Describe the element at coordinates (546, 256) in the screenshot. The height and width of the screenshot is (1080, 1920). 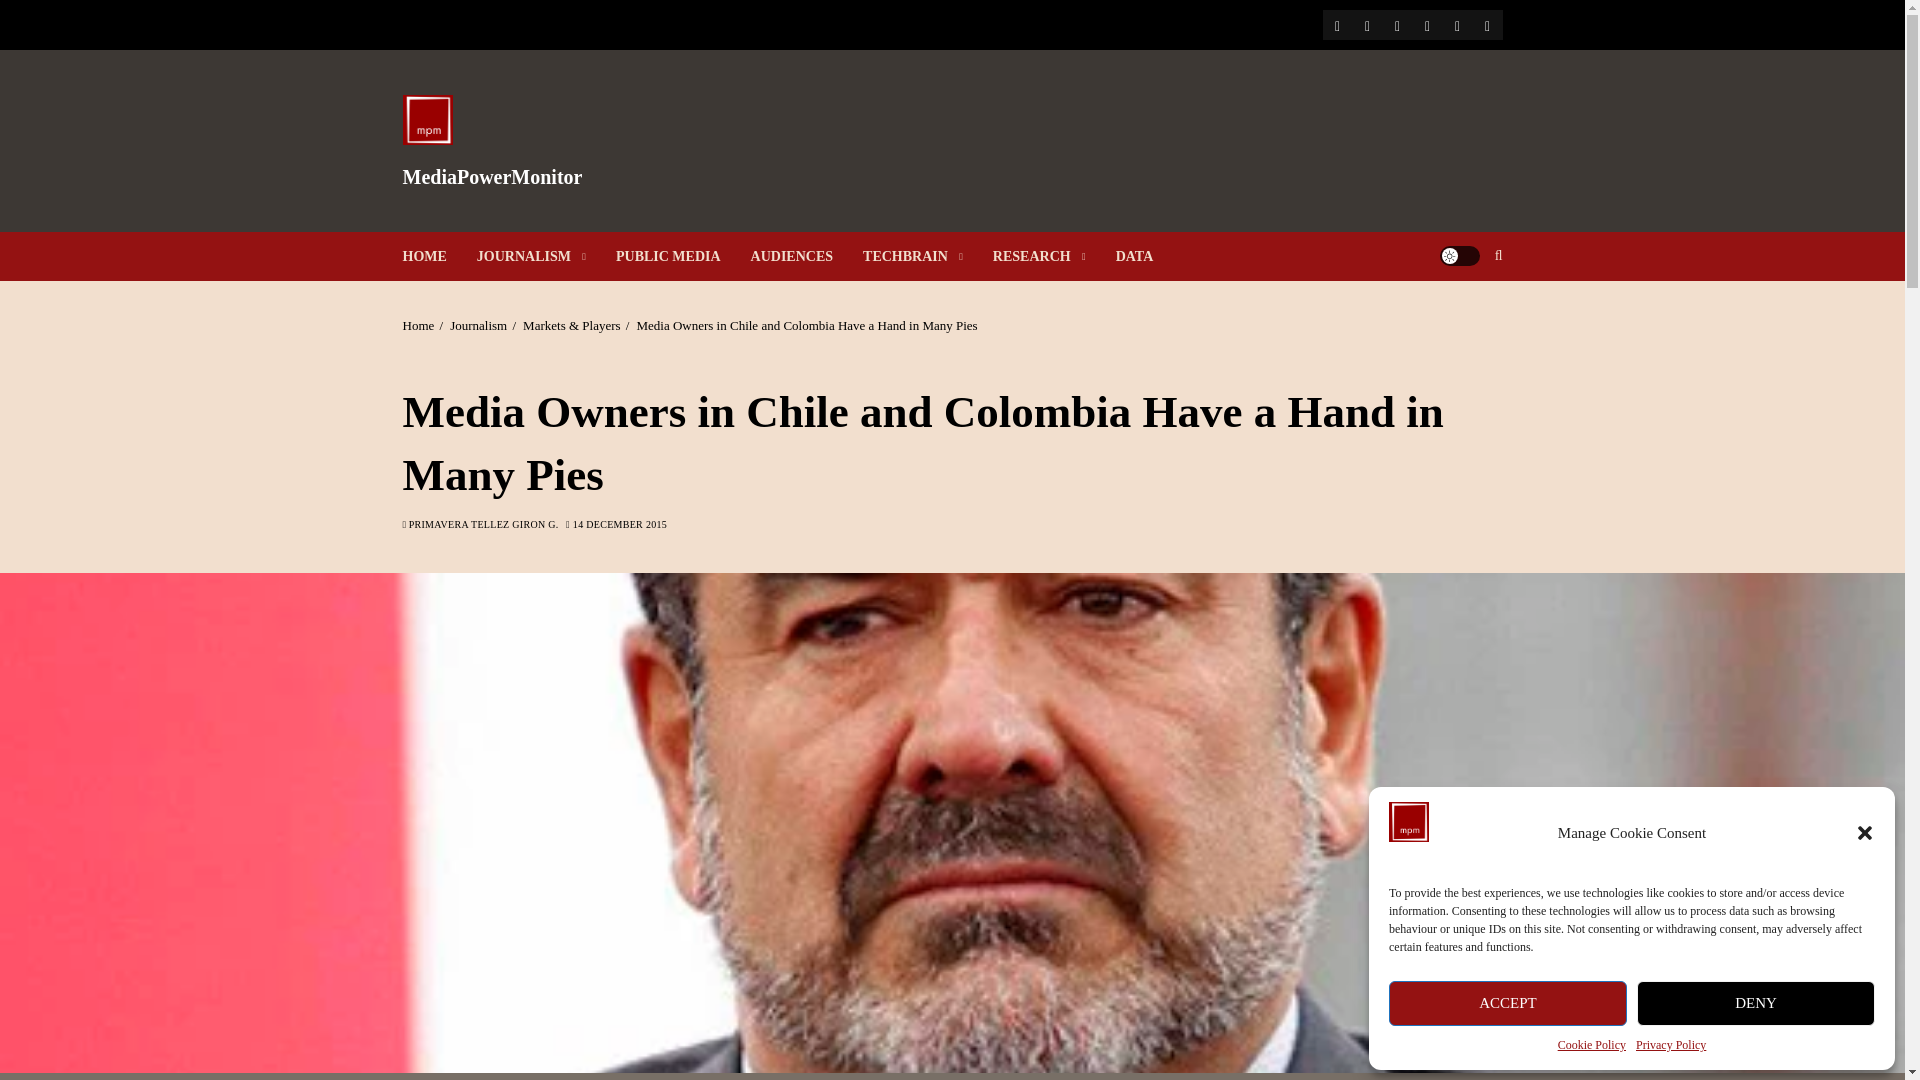
I see `JOURNALISM` at that location.